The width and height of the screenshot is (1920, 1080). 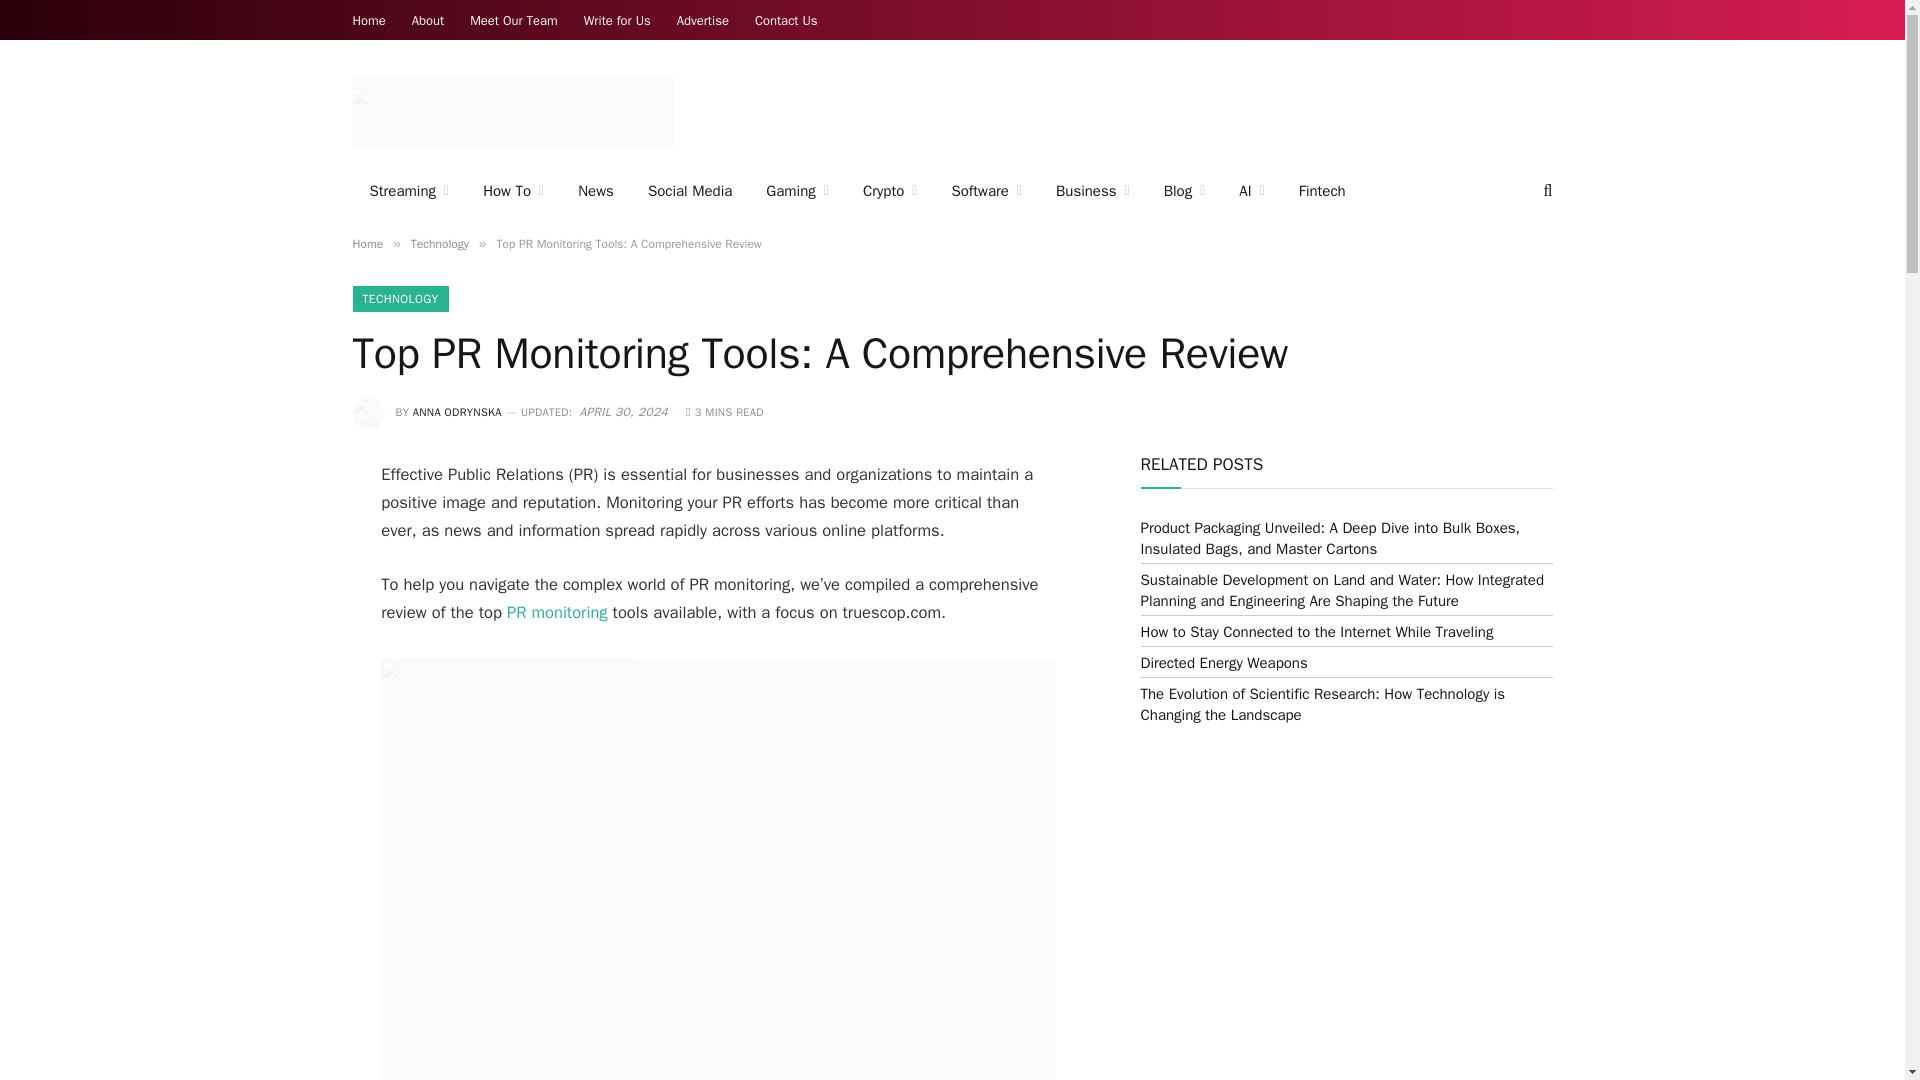 I want to click on About, so click(x=428, y=20).